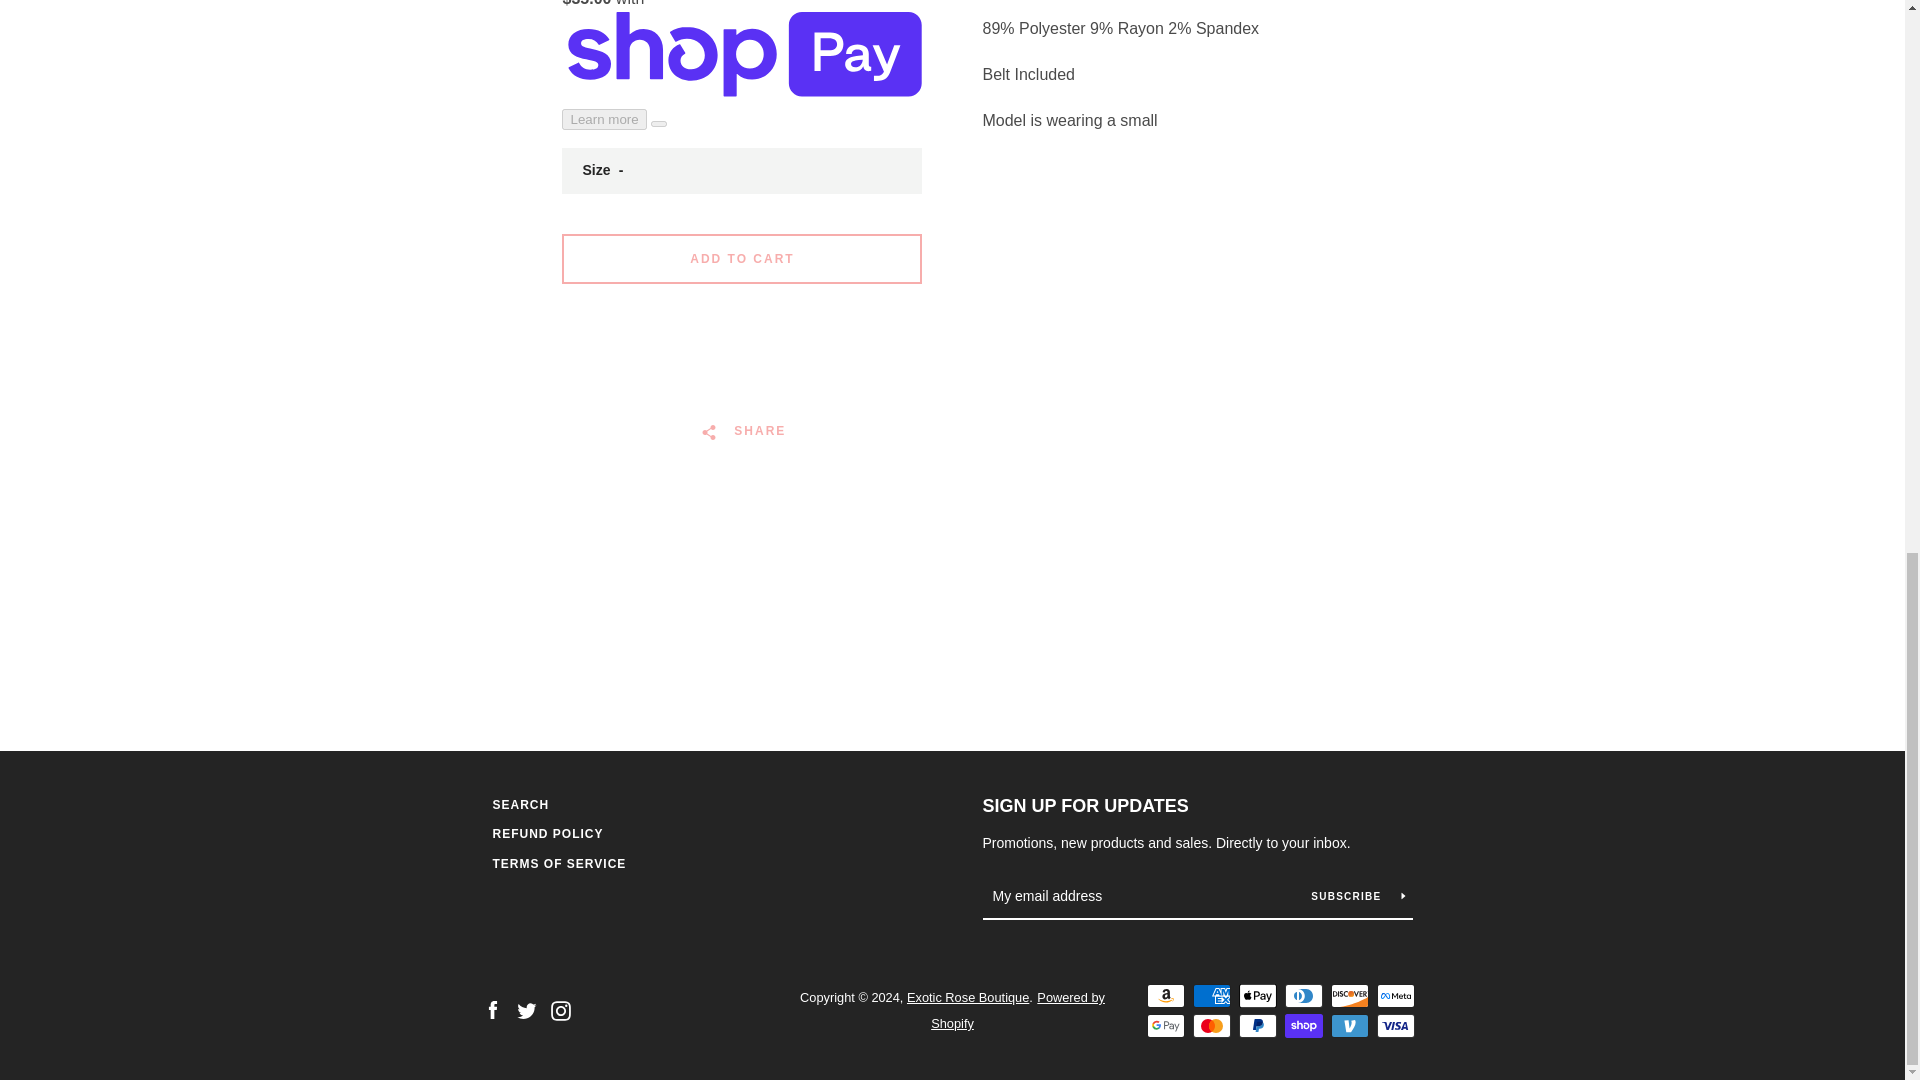  I want to click on Discover, so click(1348, 995).